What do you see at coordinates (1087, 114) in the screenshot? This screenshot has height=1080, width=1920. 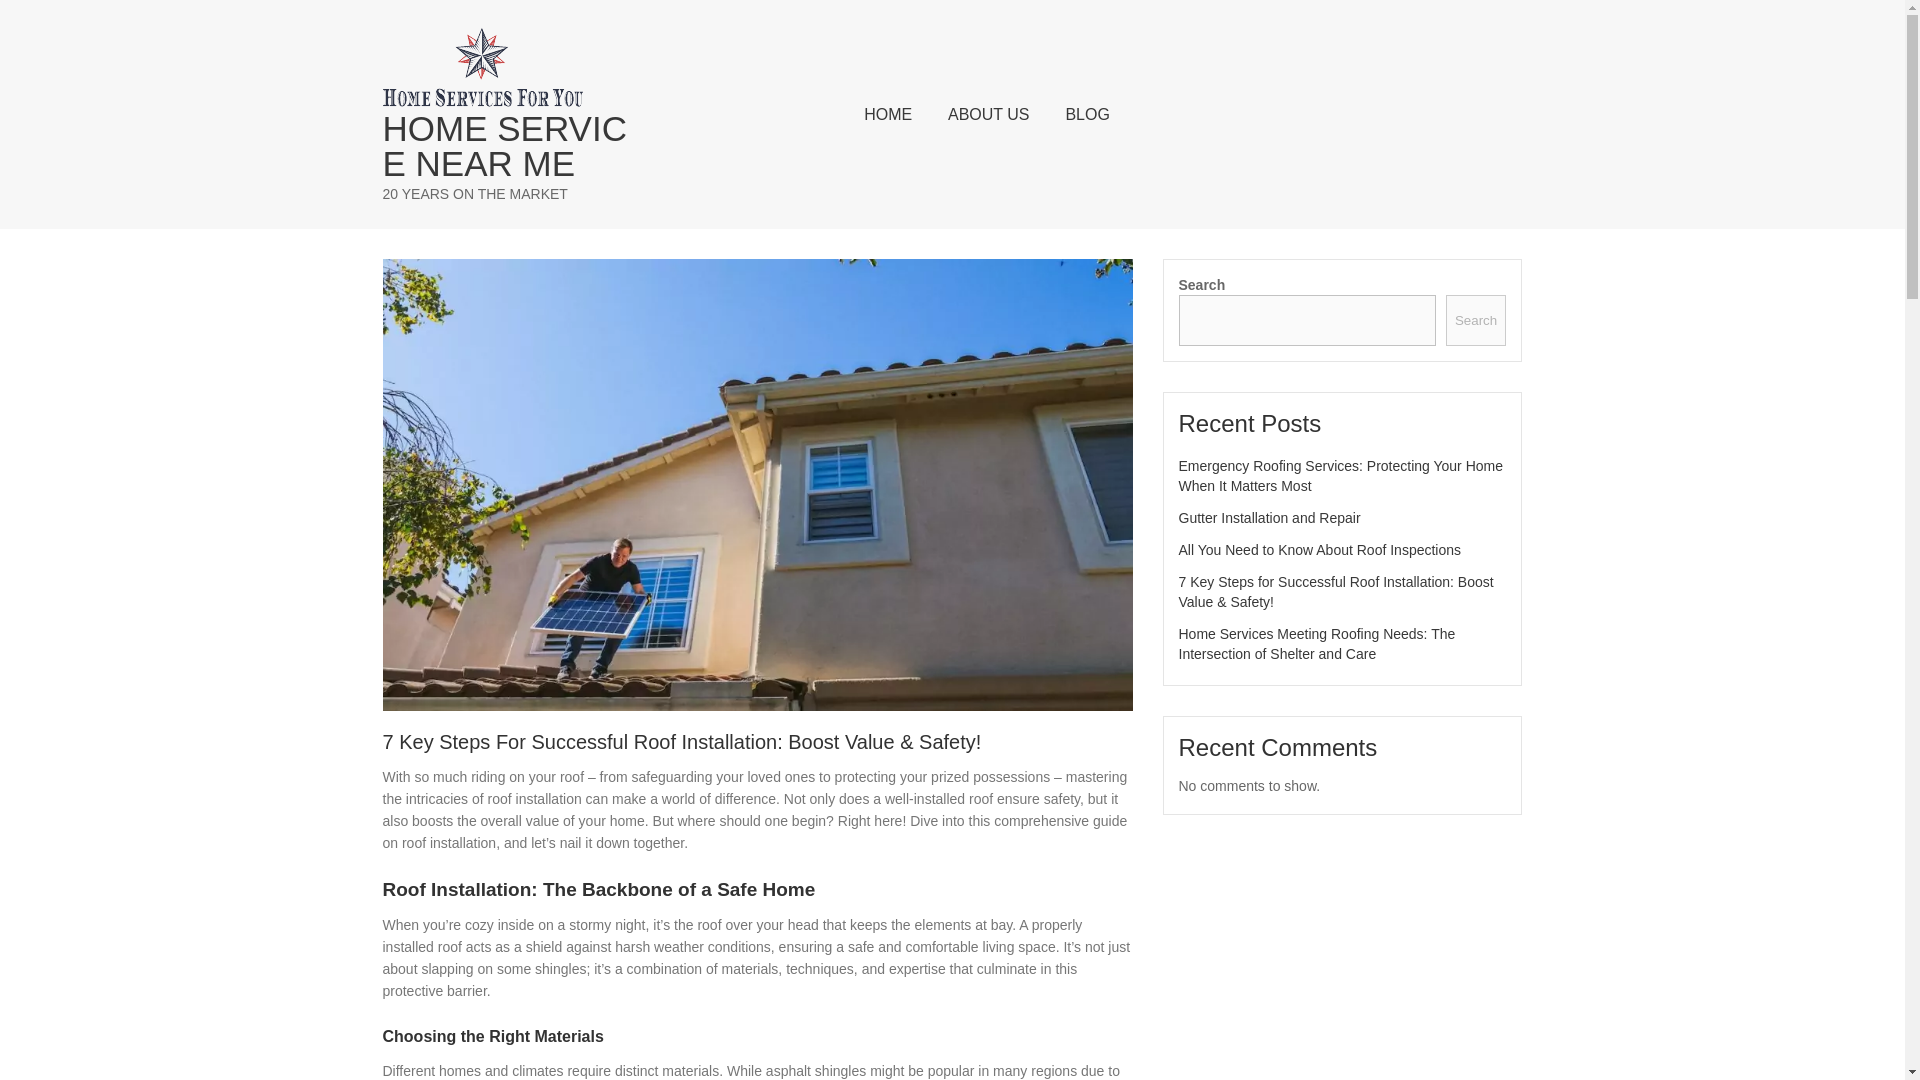 I see `BLOG` at bounding box center [1087, 114].